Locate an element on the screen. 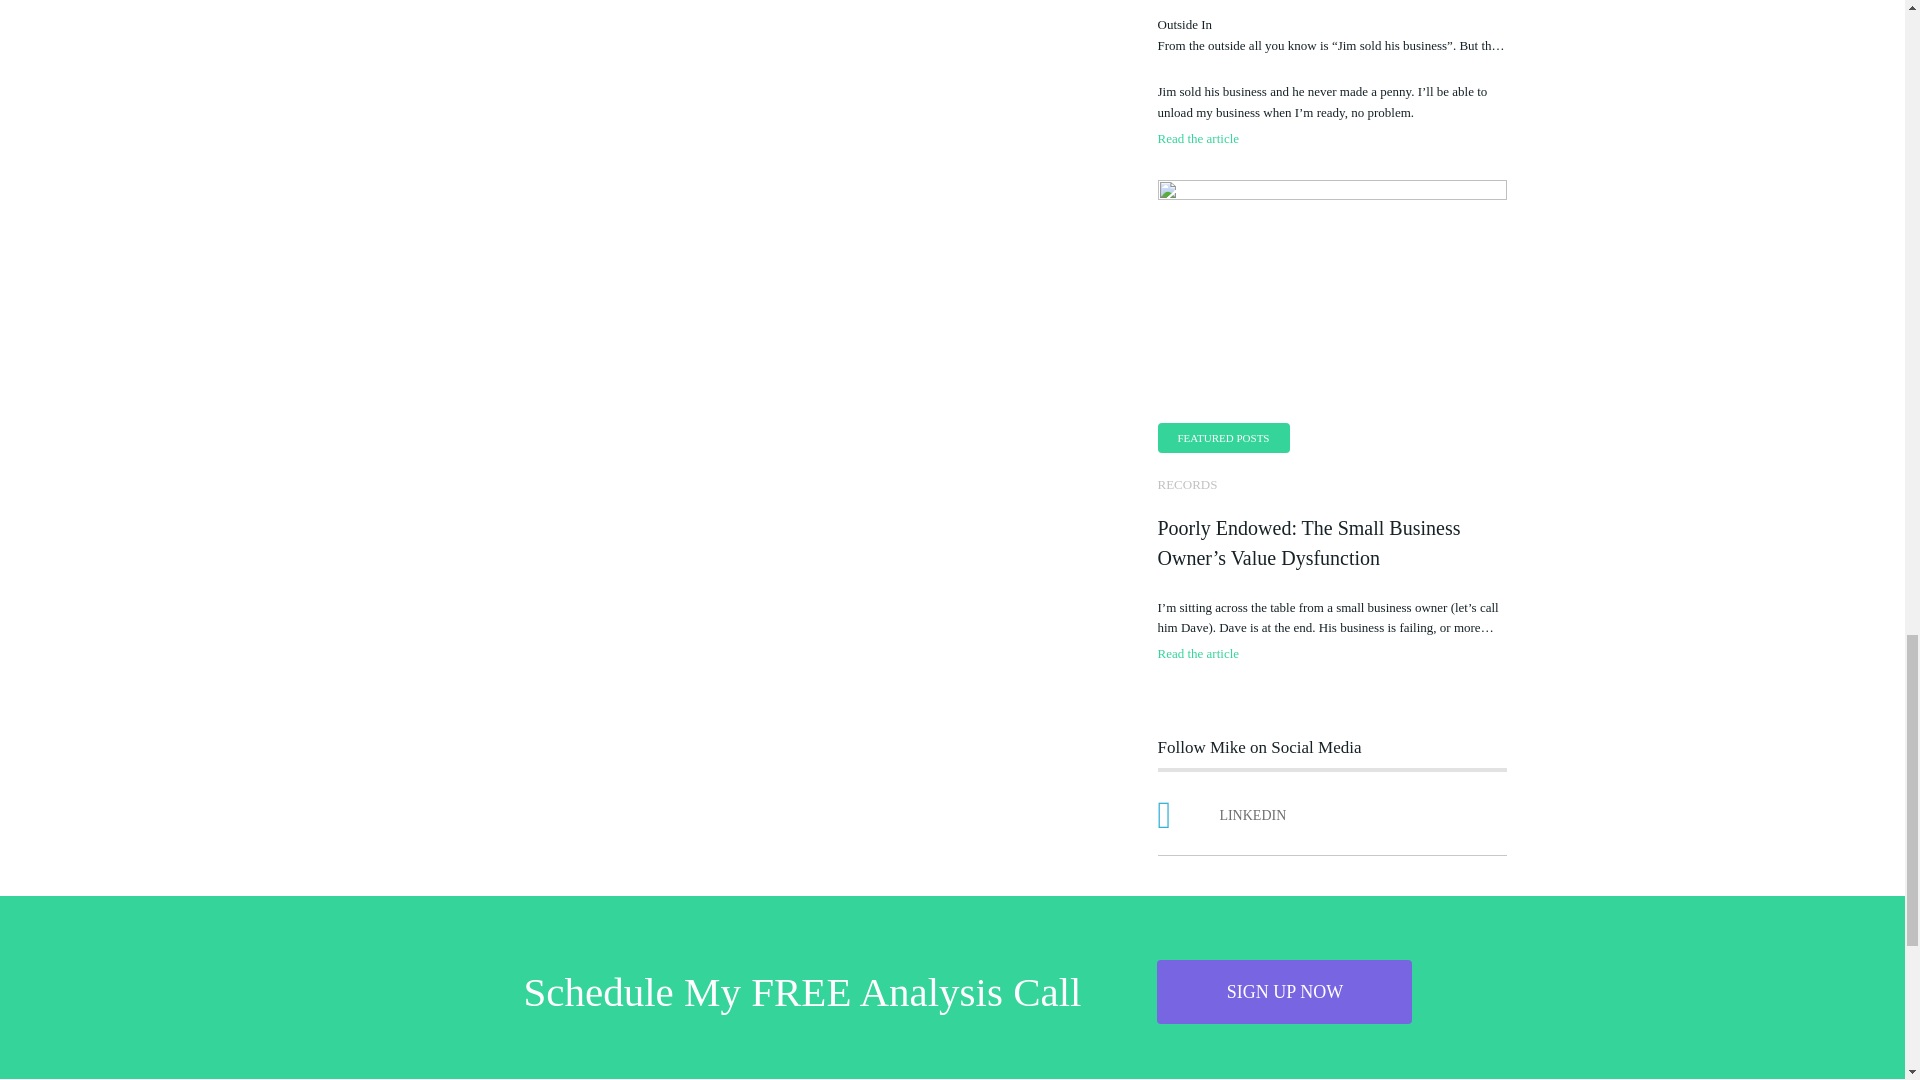 The width and height of the screenshot is (1920, 1080). Read the article is located at coordinates (1198, 652).